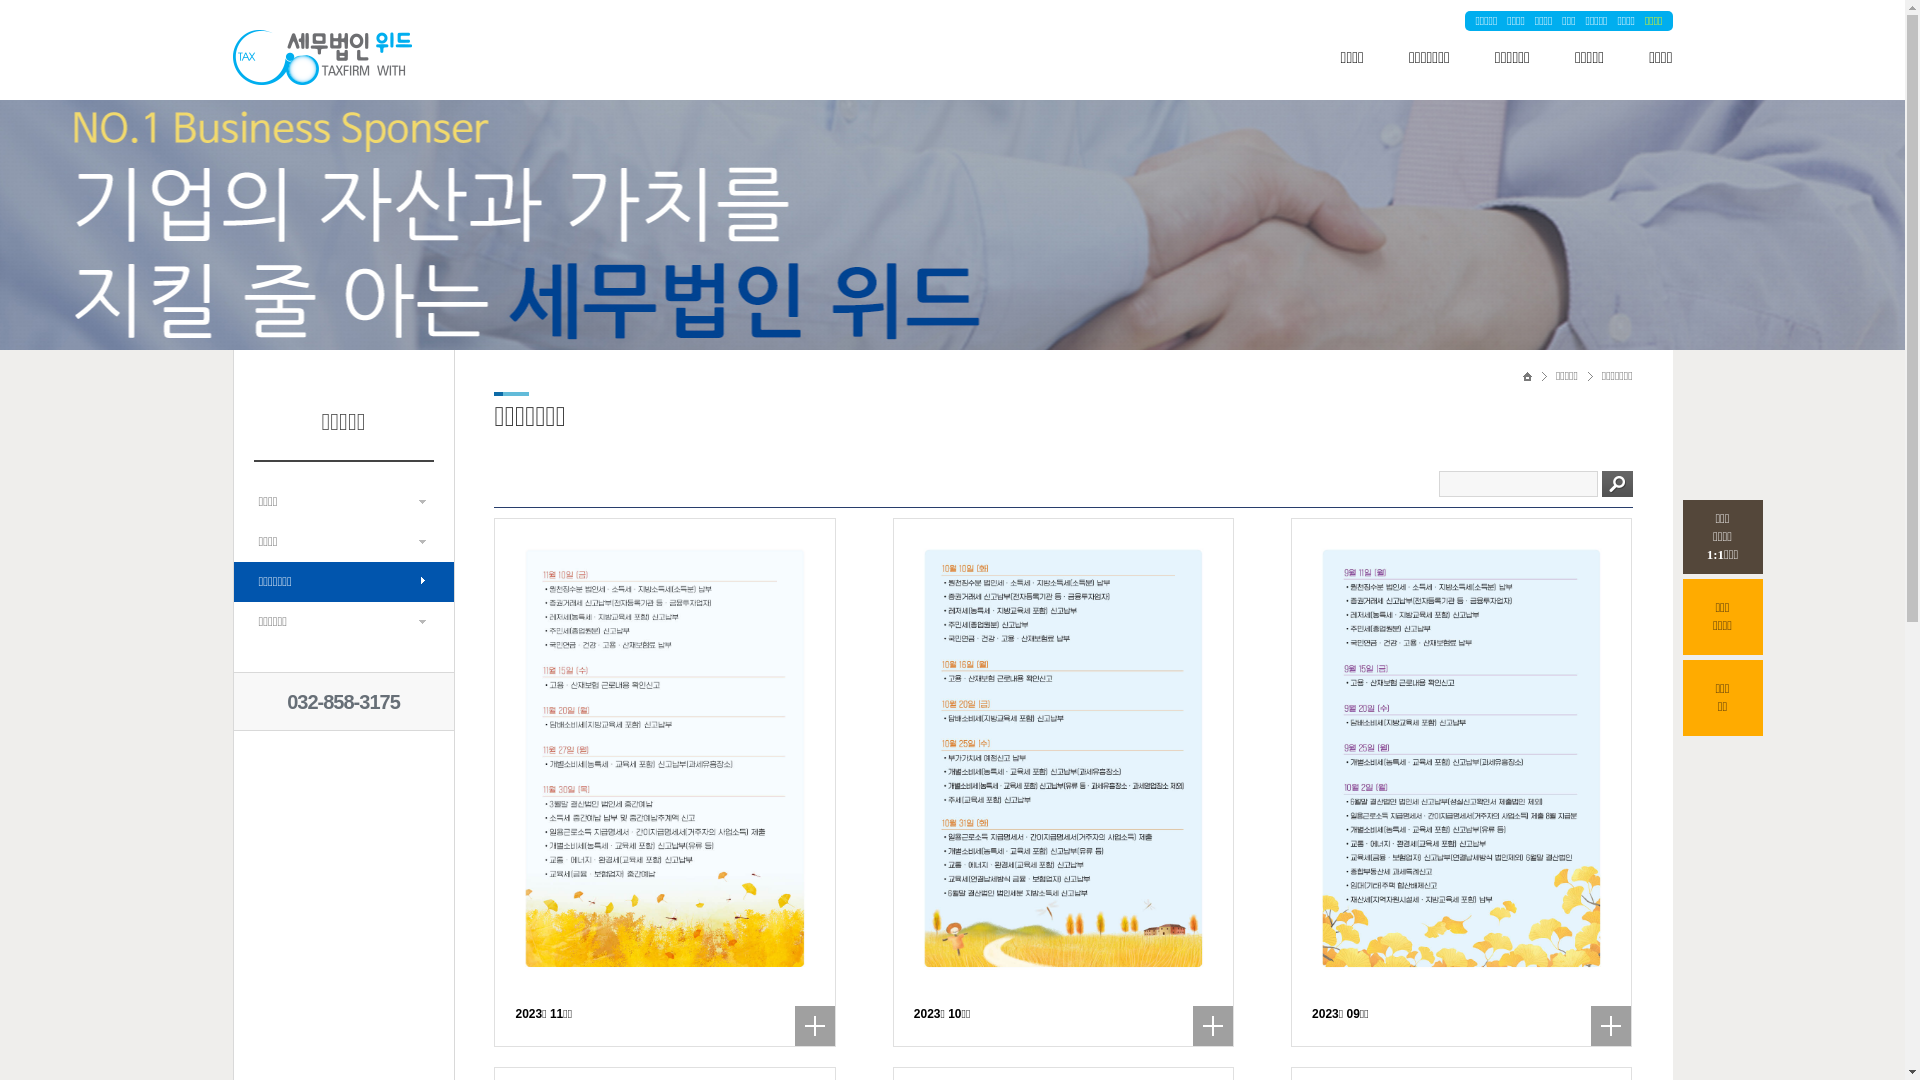 This screenshot has width=1920, height=1080. Describe the element at coordinates (344, 702) in the screenshot. I see `032-858-3175` at that location.